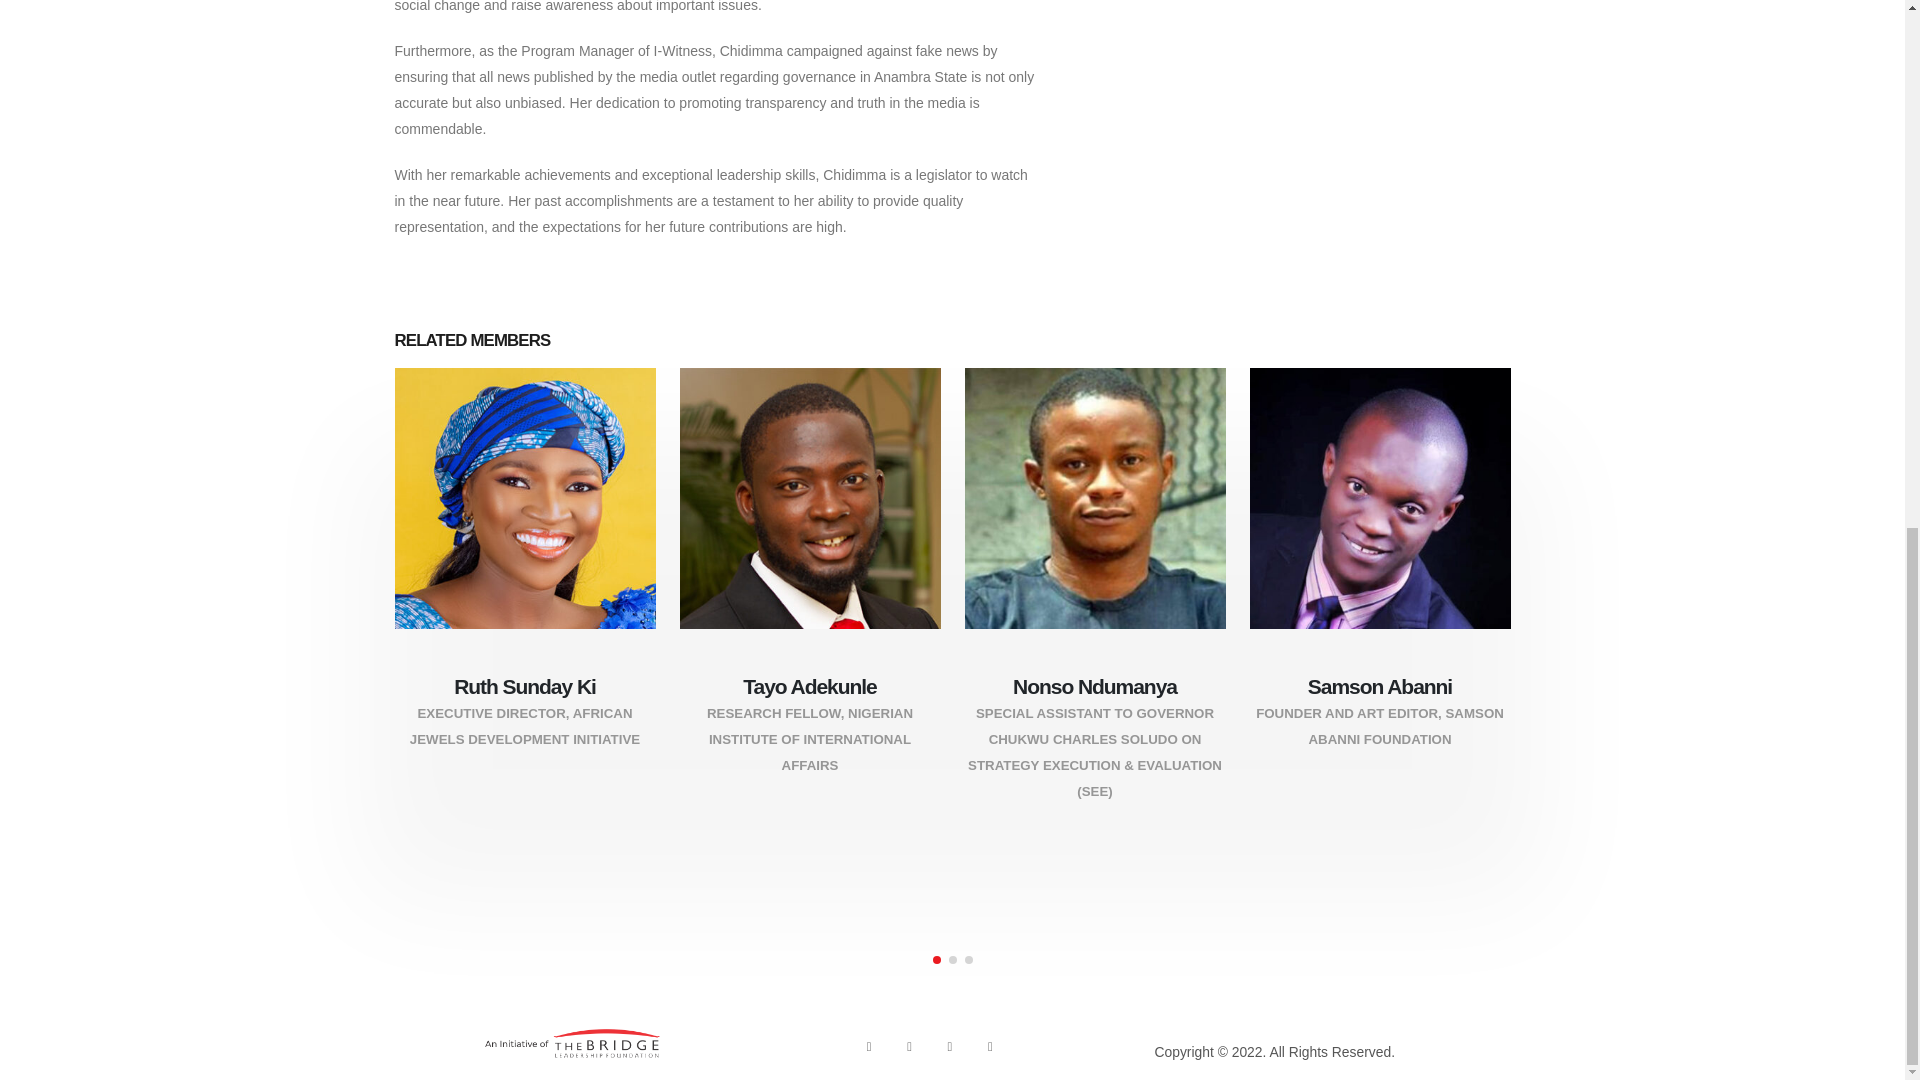 The image size is (1920, 1080). I want to click on Twitter, so click(908, 1046).